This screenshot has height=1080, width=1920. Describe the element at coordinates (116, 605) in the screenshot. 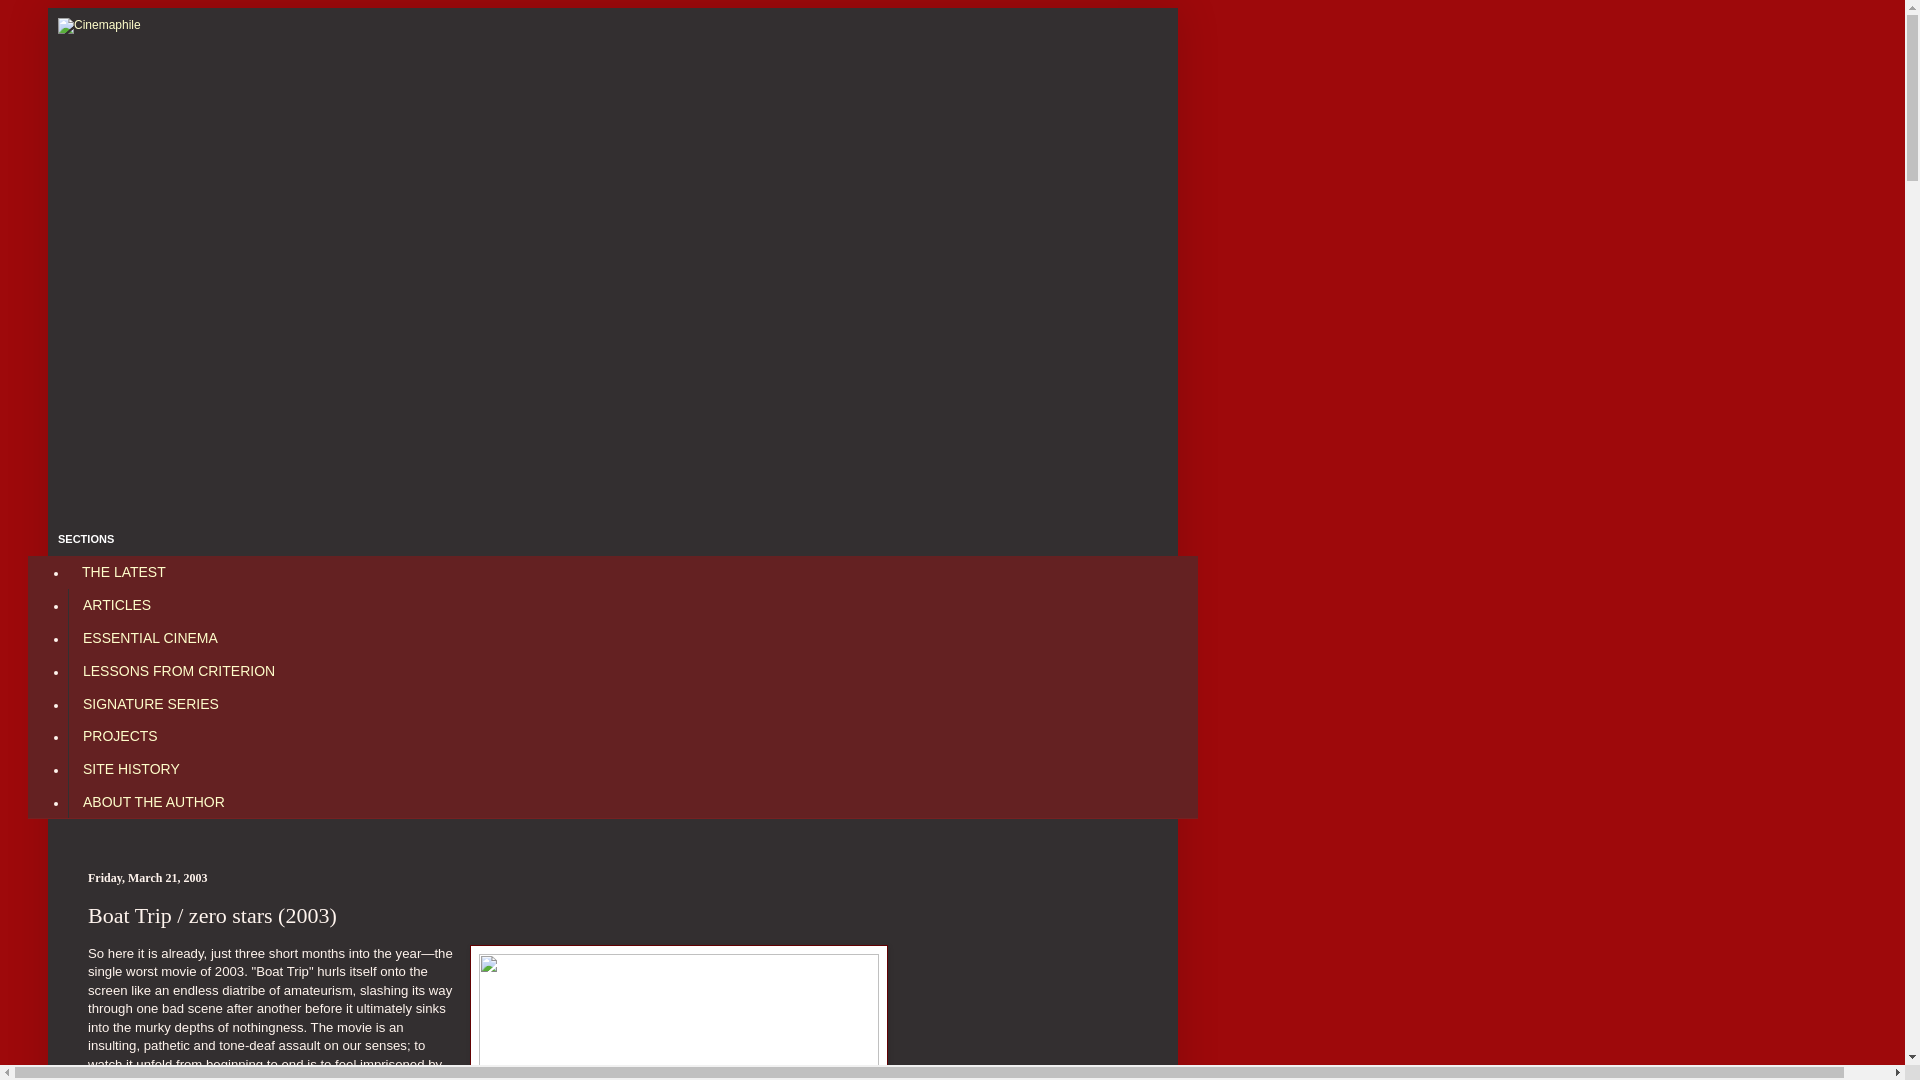

I see `ARTICLES` at that location.